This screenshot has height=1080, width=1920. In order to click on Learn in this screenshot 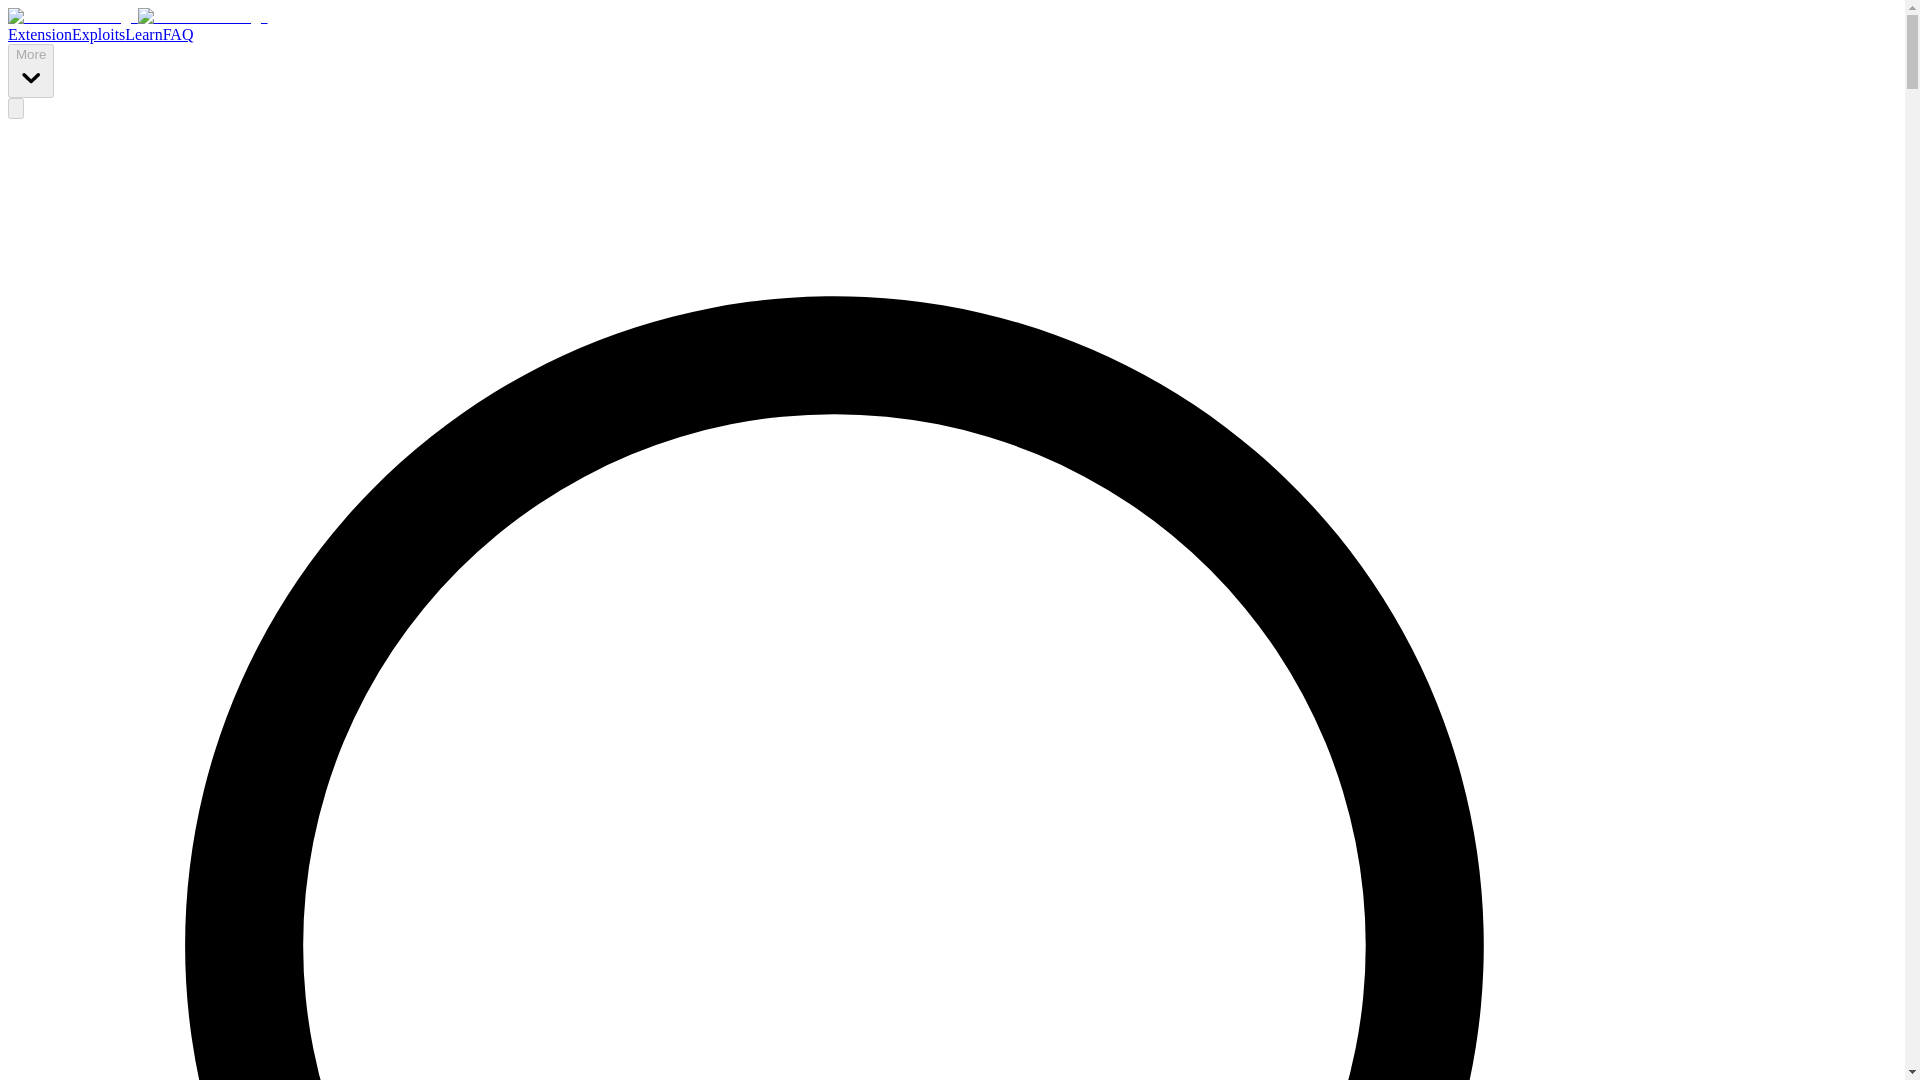, I will do `click(142, 34)`.